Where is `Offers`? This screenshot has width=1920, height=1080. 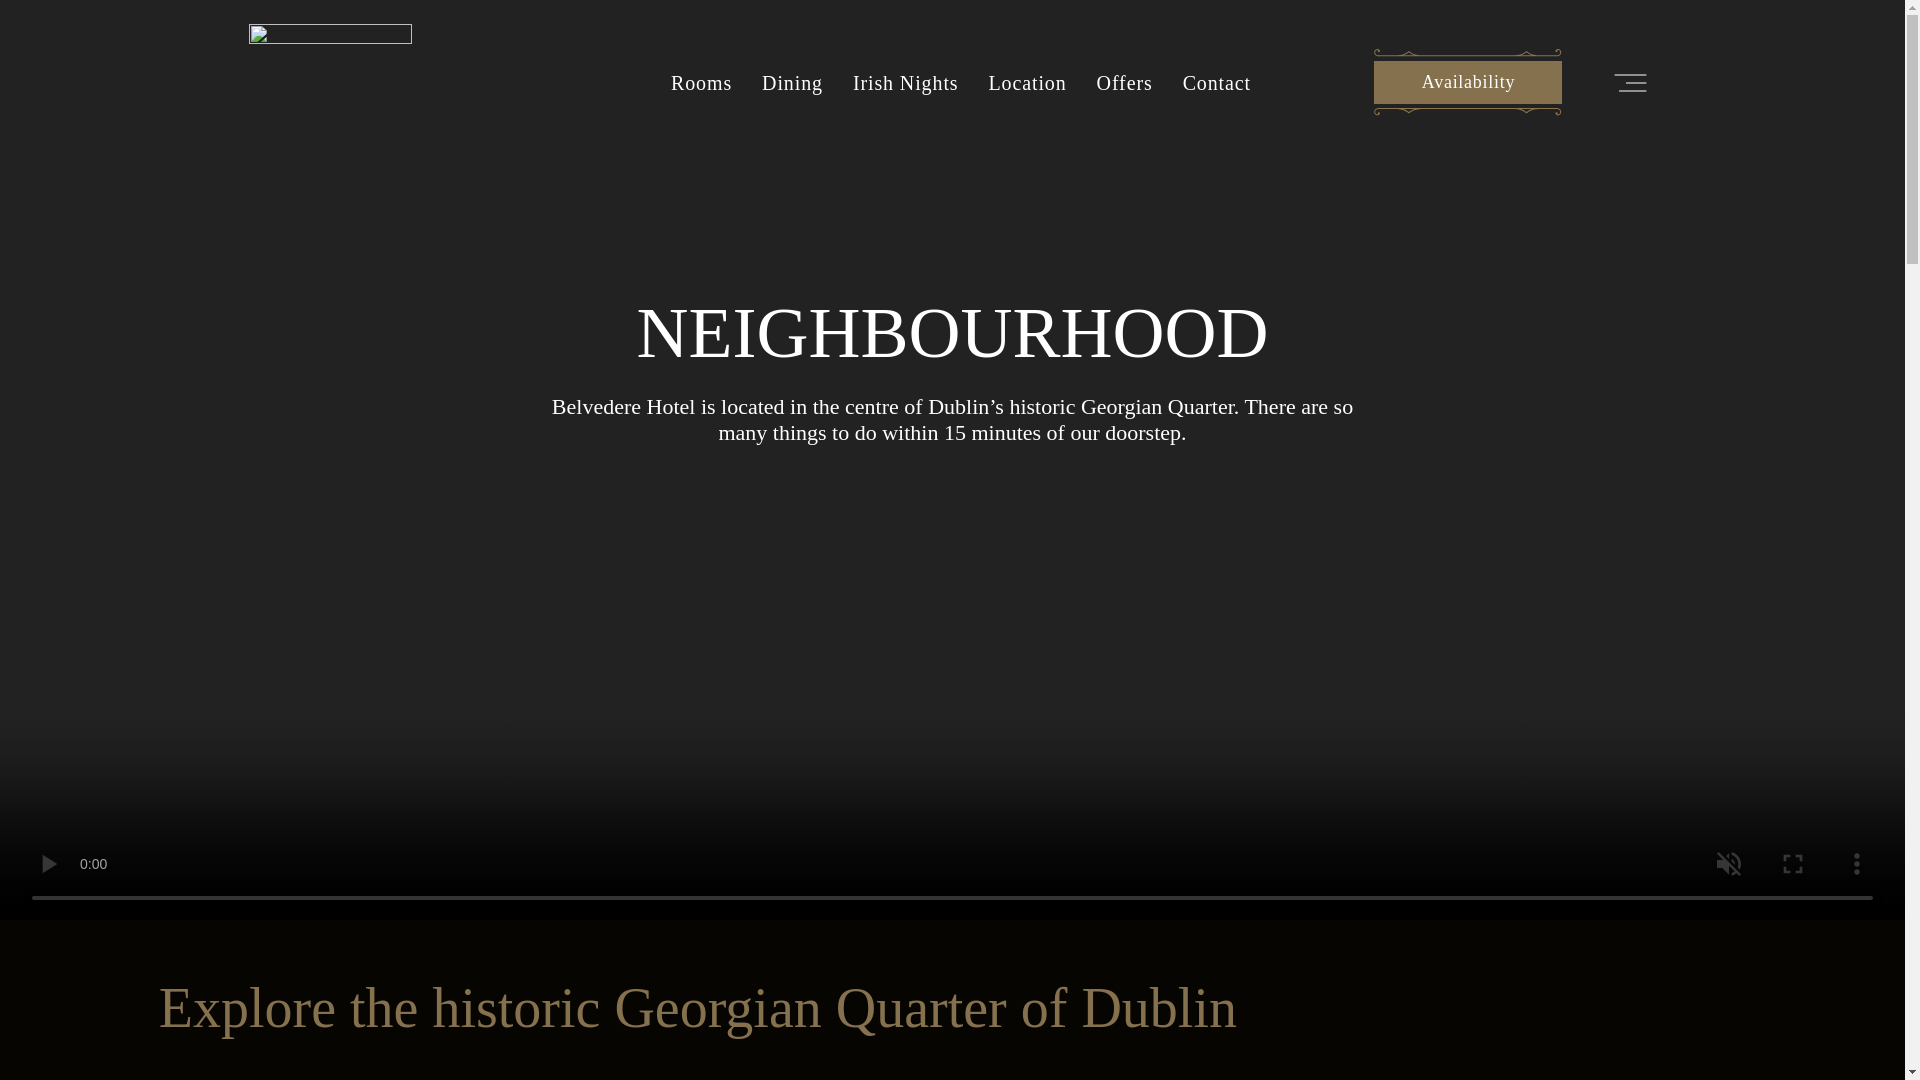 Offers is located at coordinates (1124, 82).